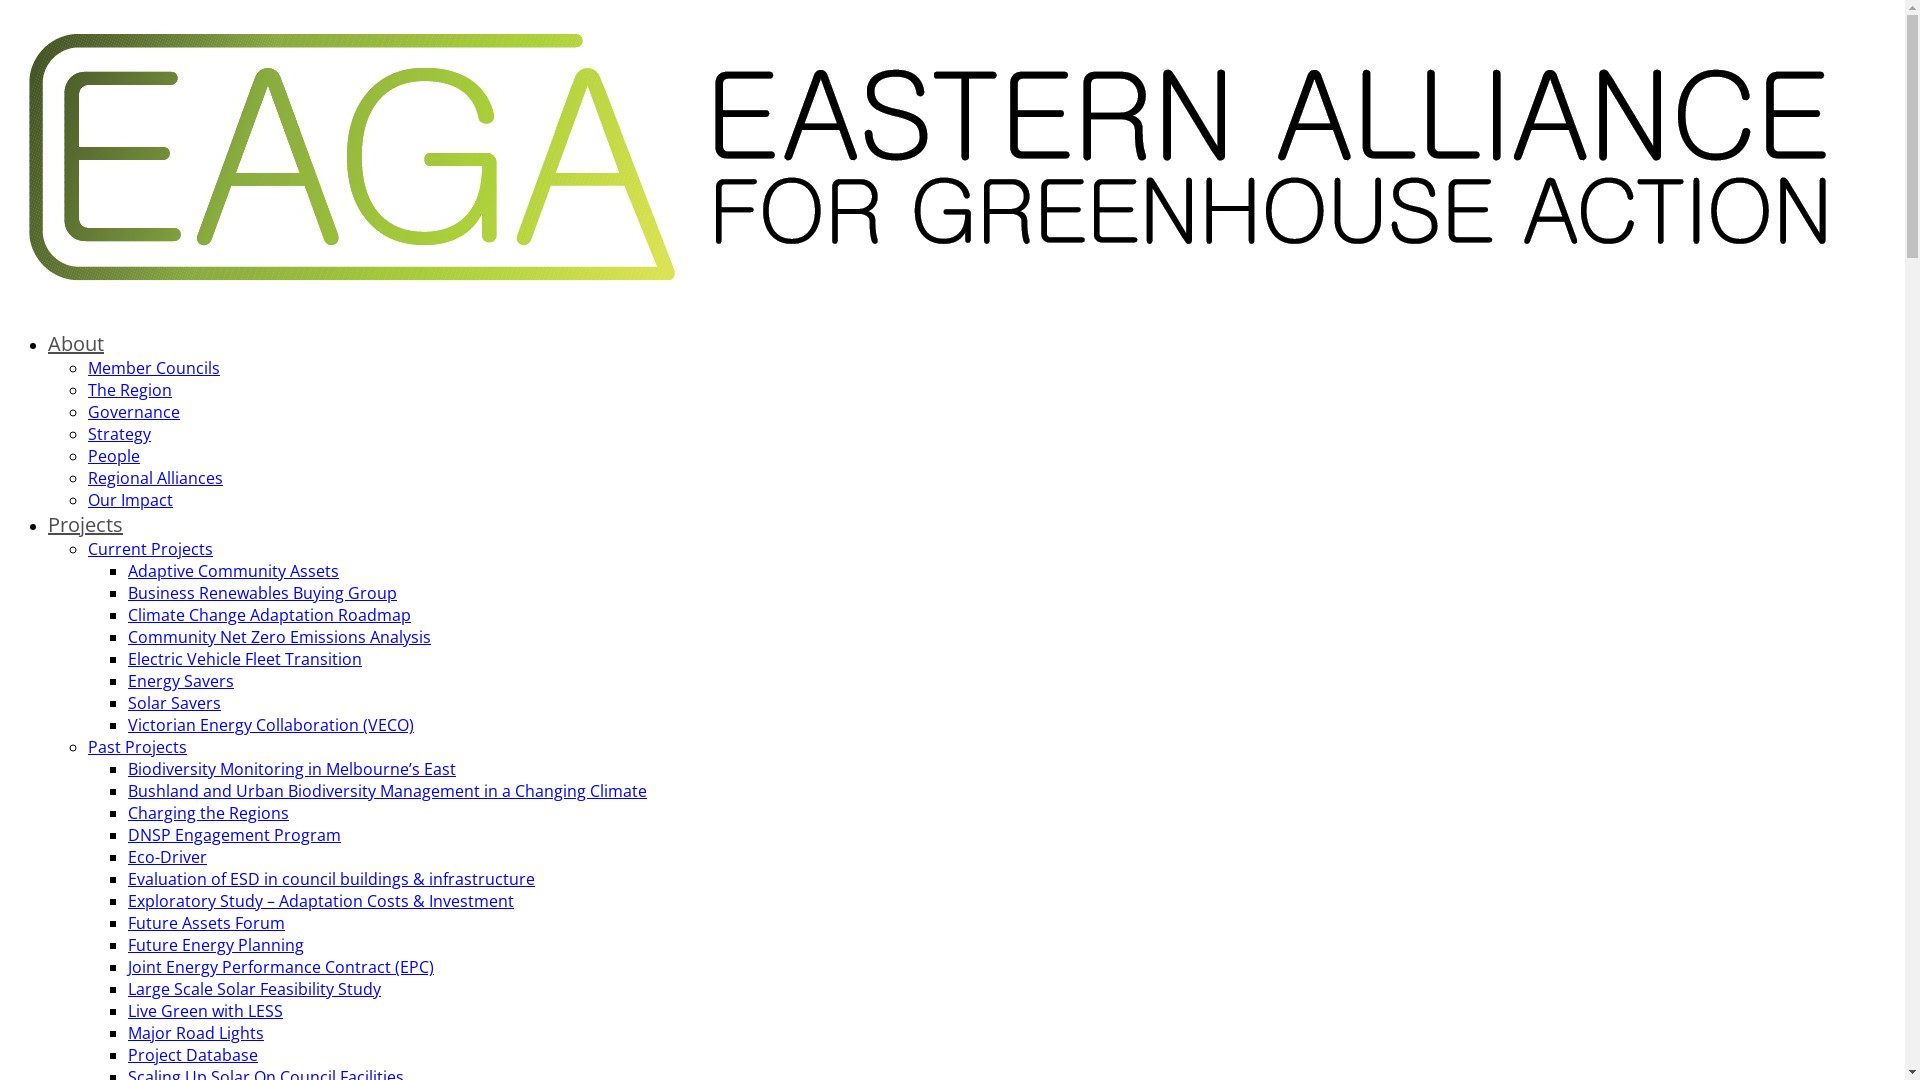  Describe the element at coordinates (181, 681) in the screenshot. I see `Energy Savers` at that location.